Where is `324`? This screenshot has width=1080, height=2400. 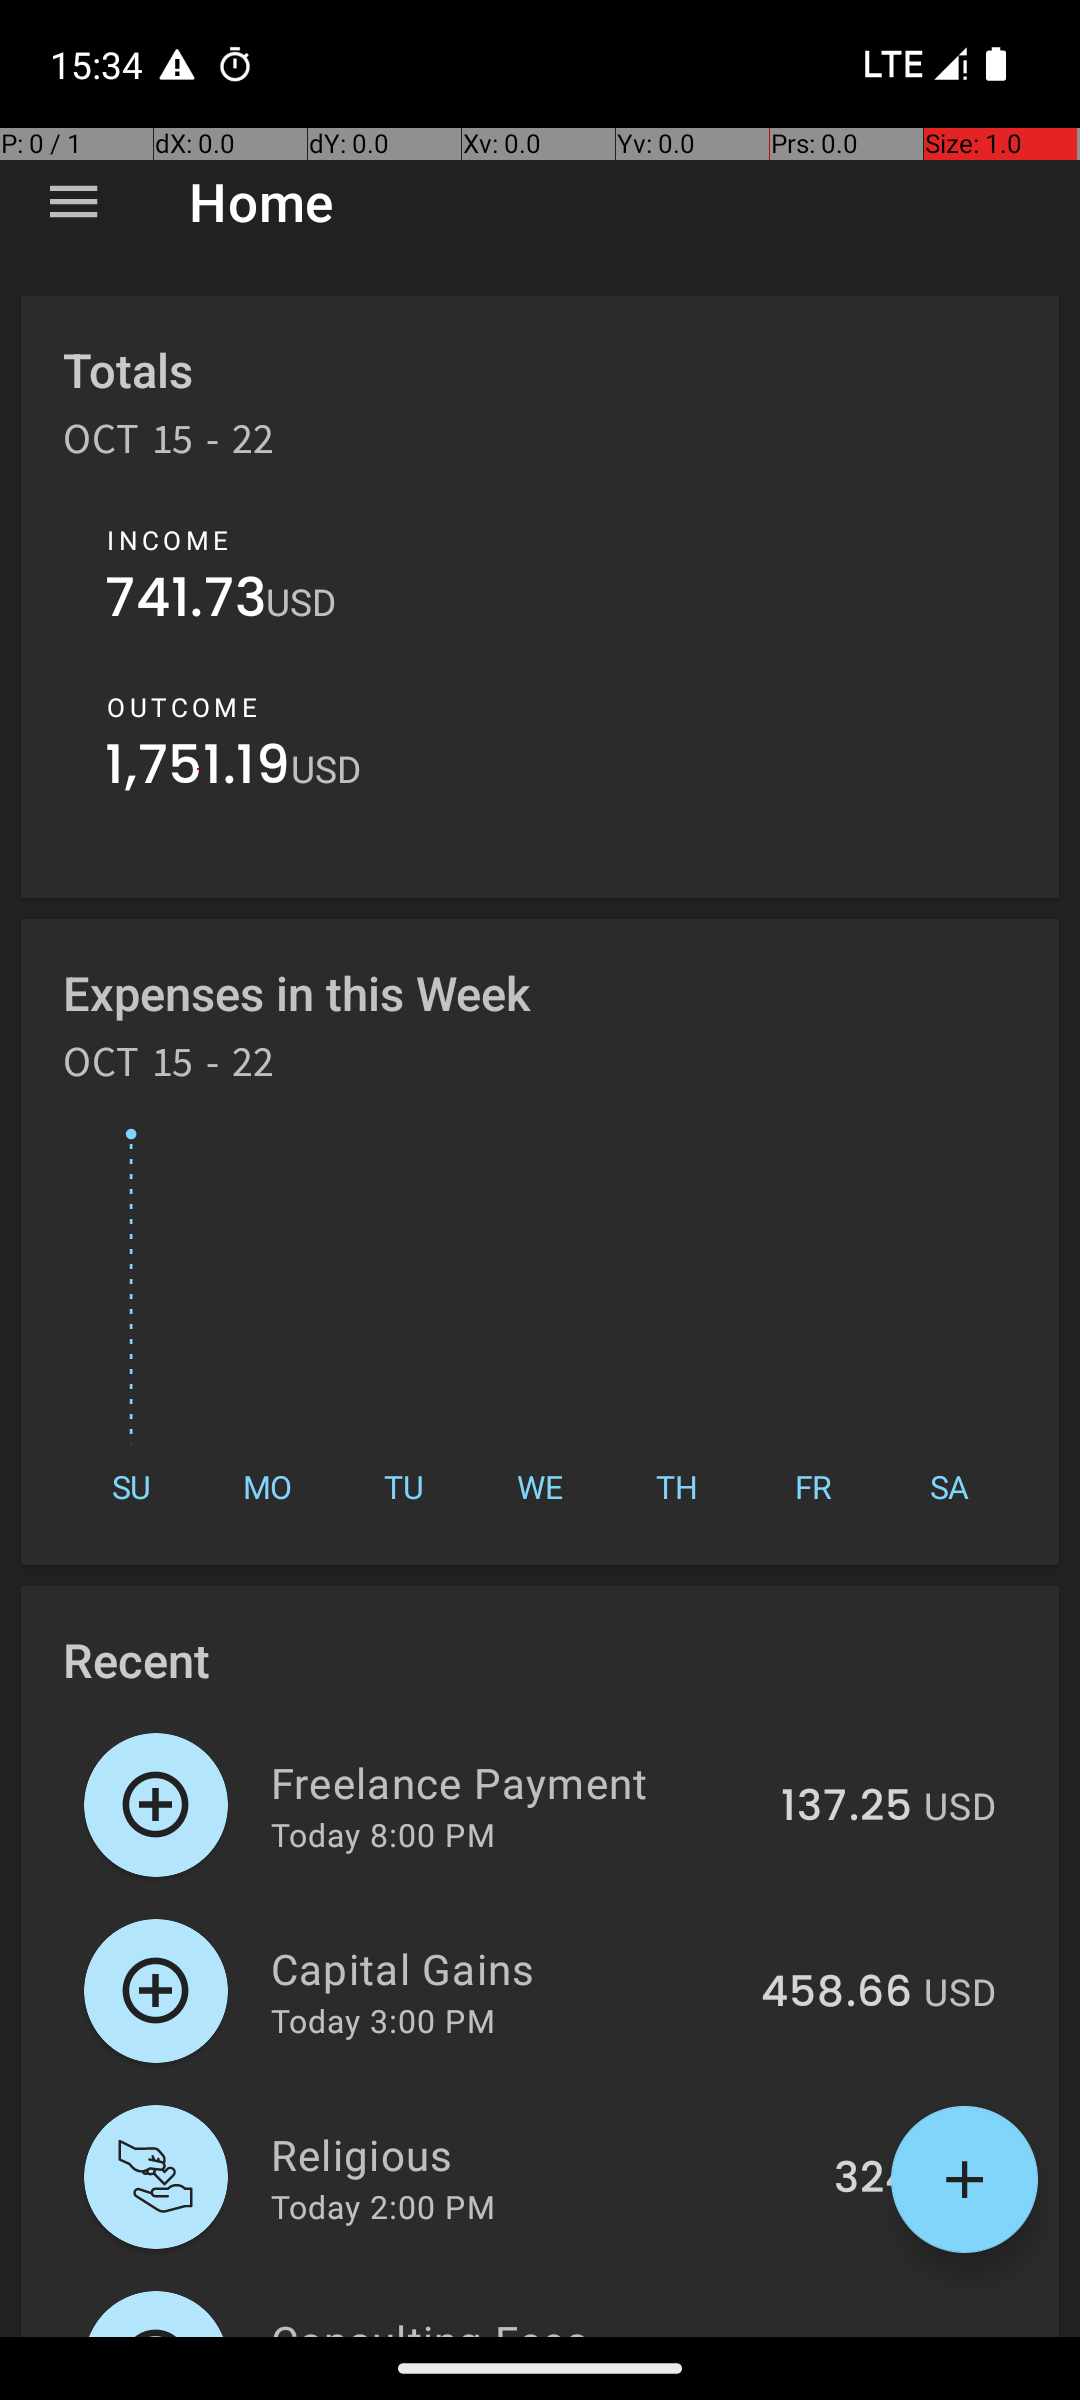 324 is located at coordinates (873, 2179).